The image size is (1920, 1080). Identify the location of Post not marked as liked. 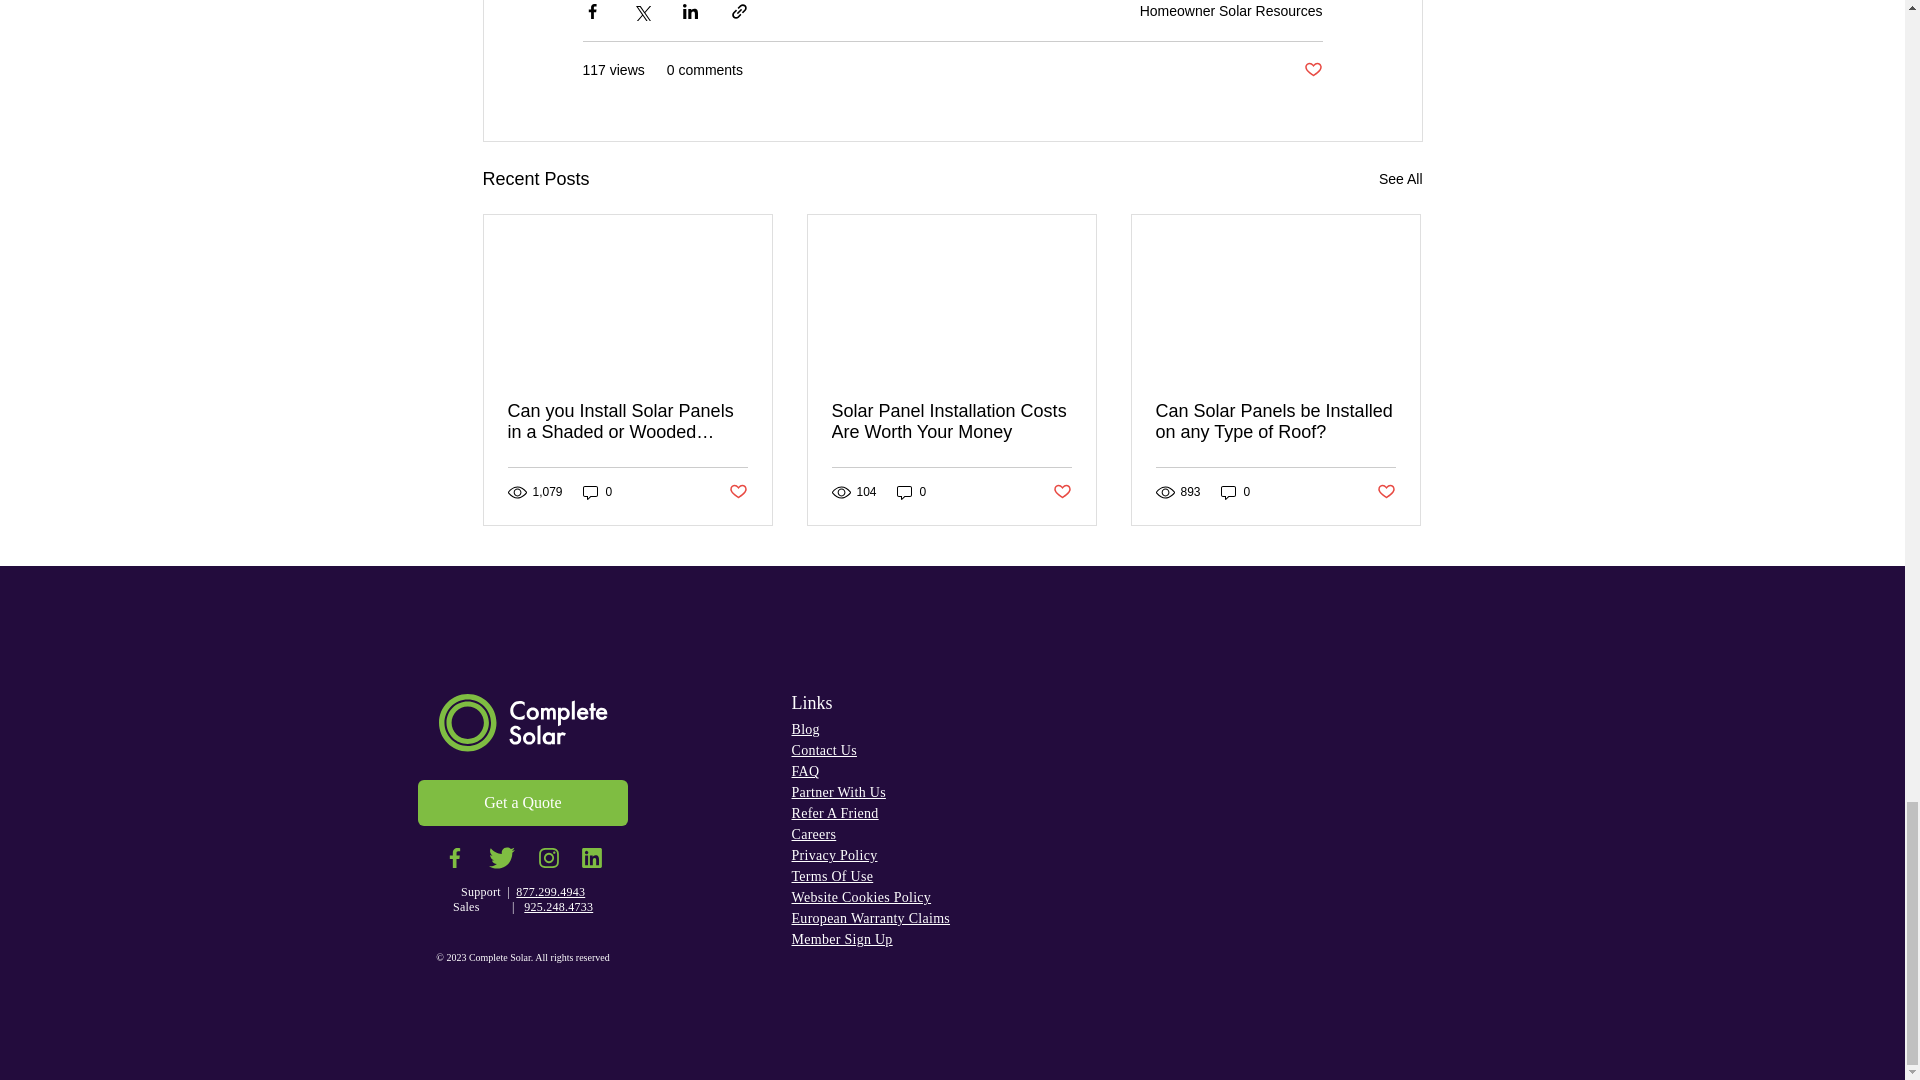
(1312, 70).